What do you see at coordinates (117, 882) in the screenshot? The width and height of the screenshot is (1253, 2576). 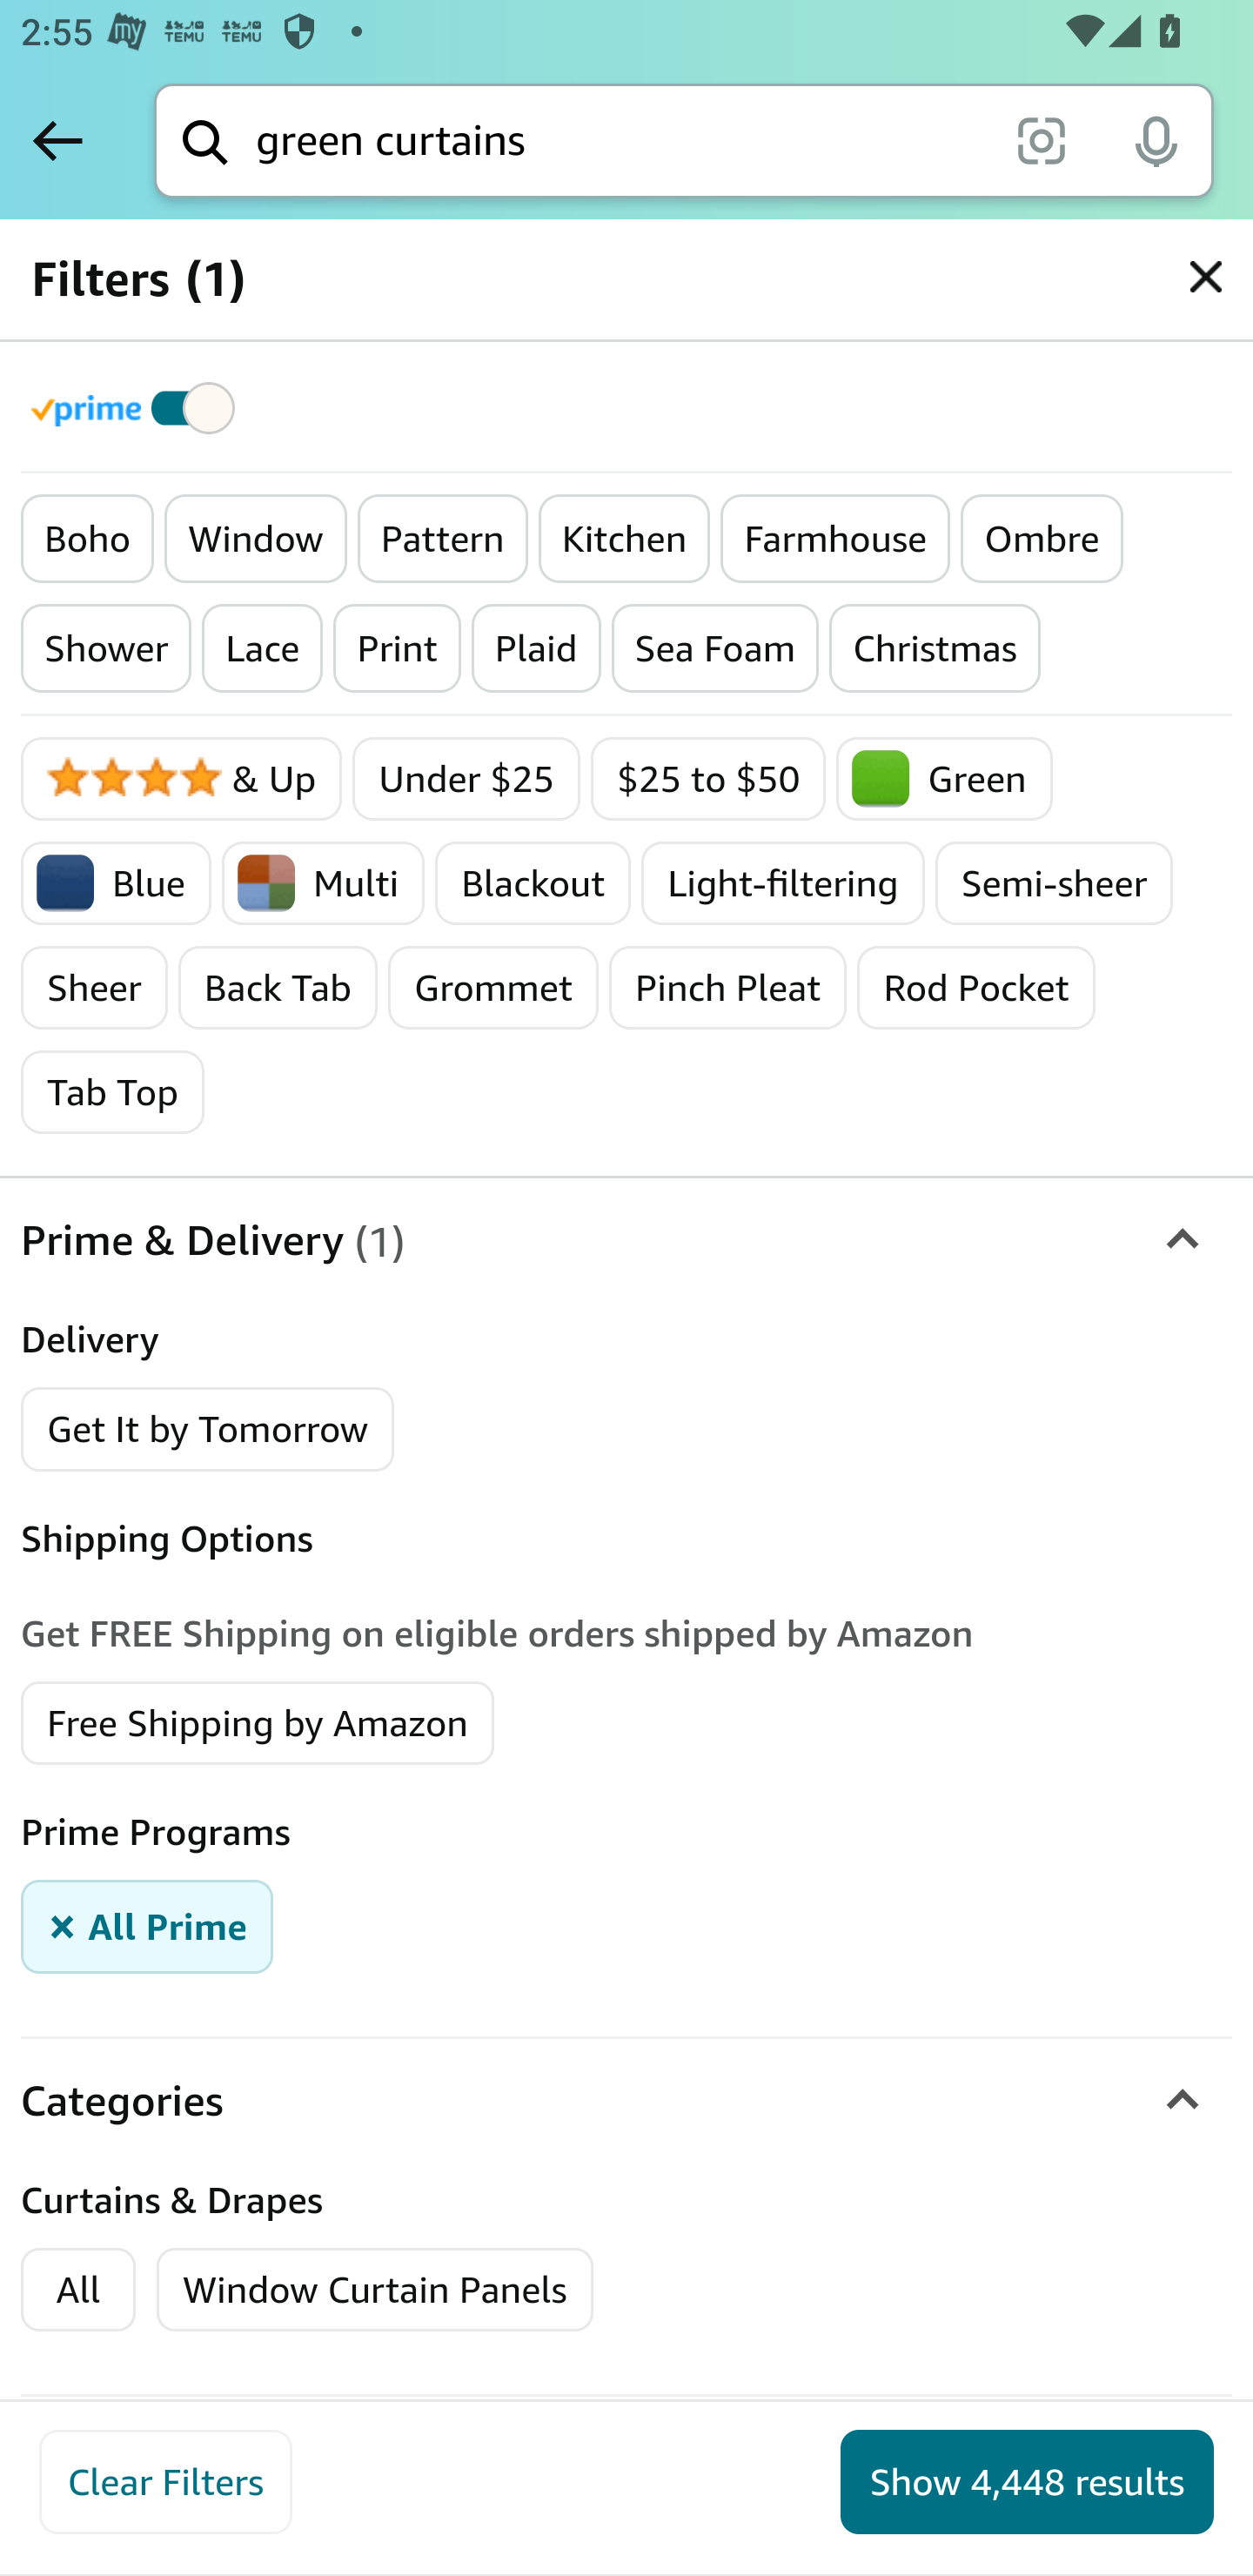 I see `Blue Blue Blue Blue` at bounding box center [117, 882].